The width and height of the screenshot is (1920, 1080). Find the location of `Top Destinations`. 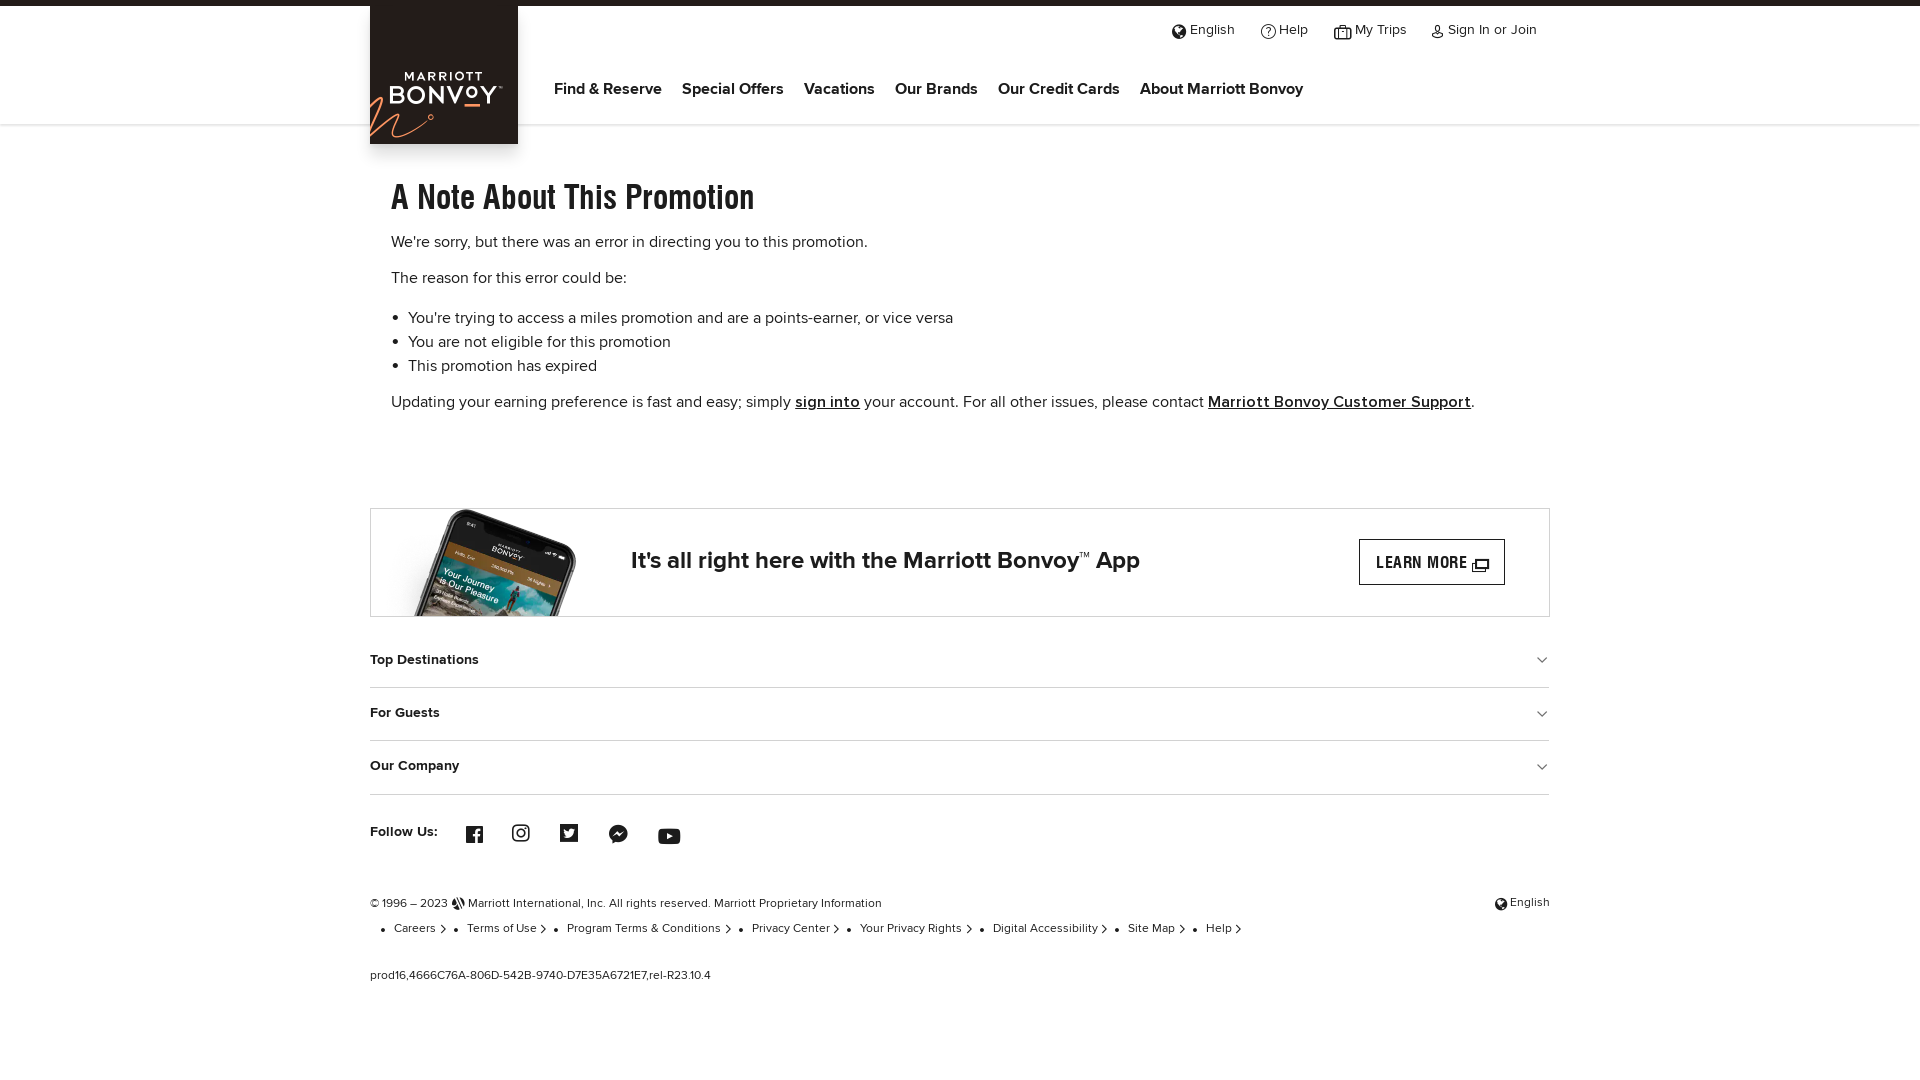

Top Destinations is located at coordinates (960, 659).